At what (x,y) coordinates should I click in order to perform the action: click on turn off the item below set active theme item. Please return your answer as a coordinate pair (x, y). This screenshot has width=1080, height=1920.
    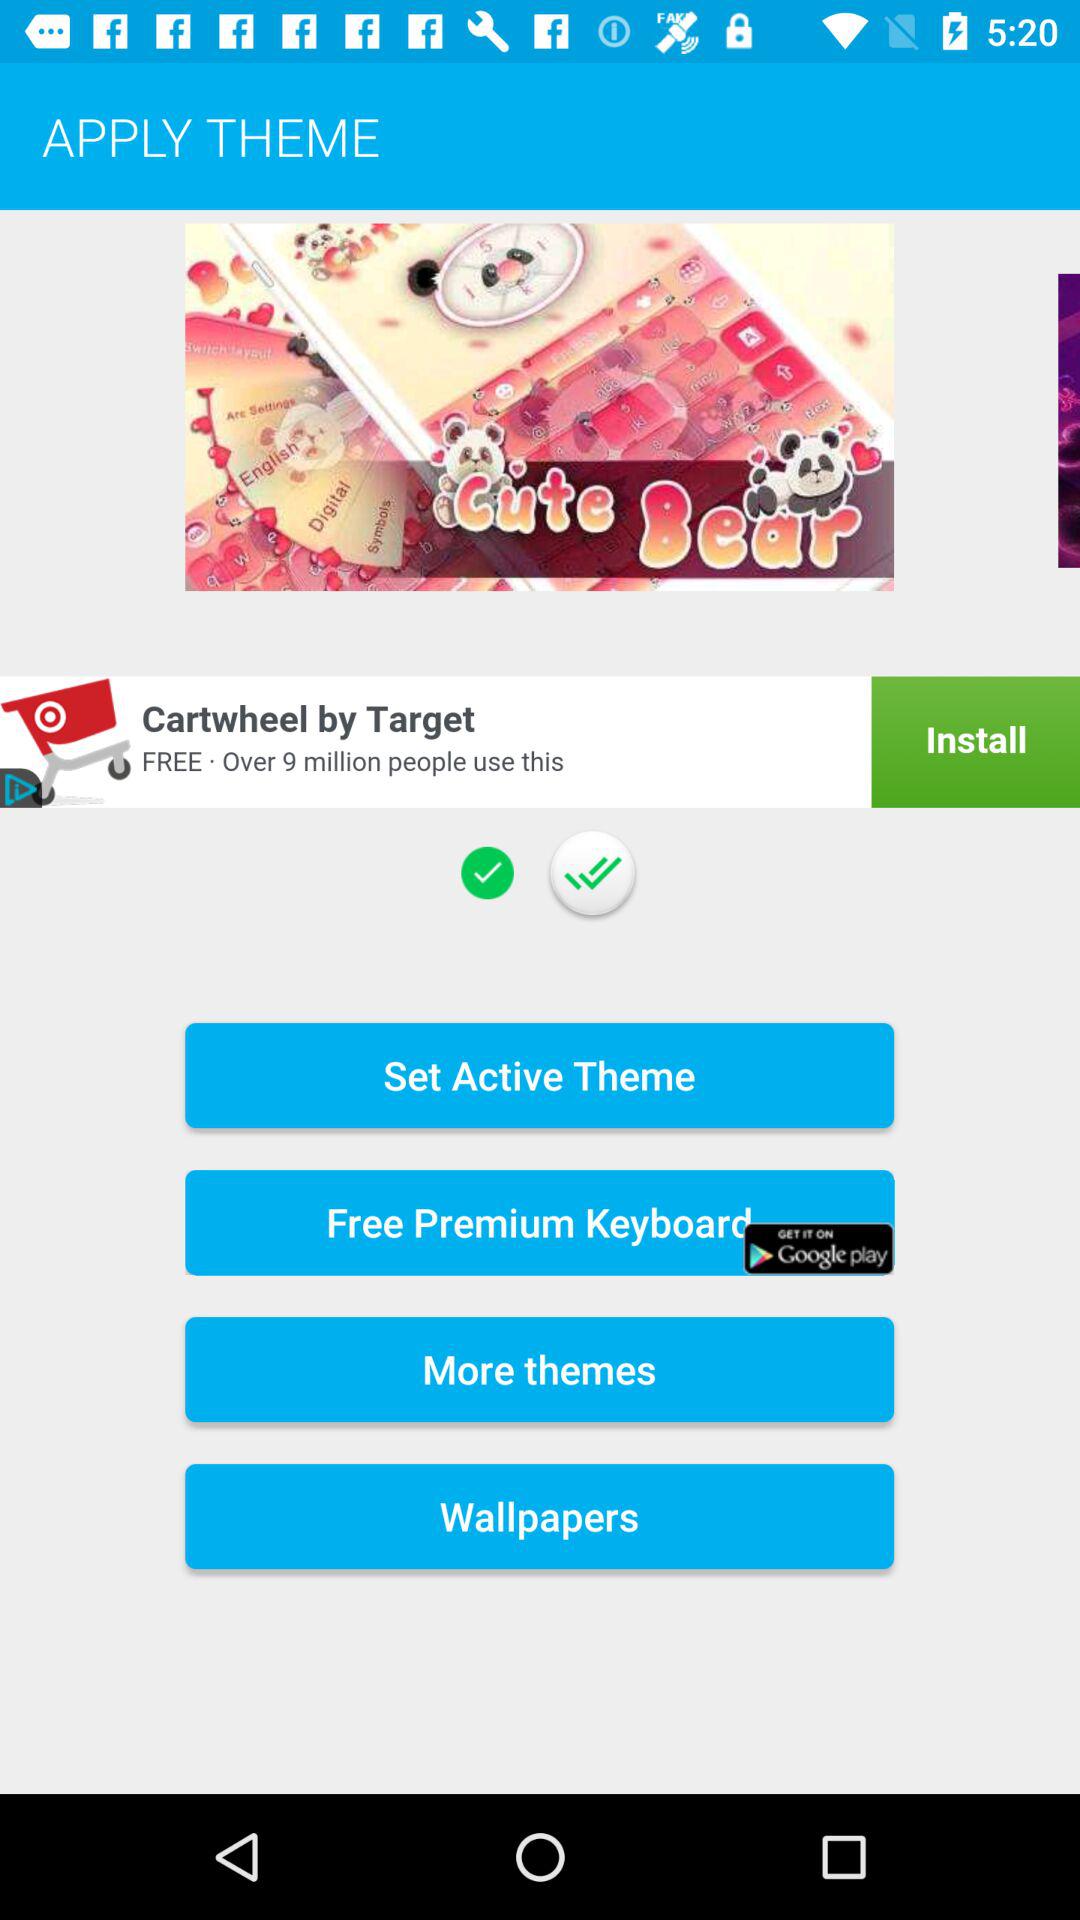
    Looking at the image, I should click on (540, 1222).